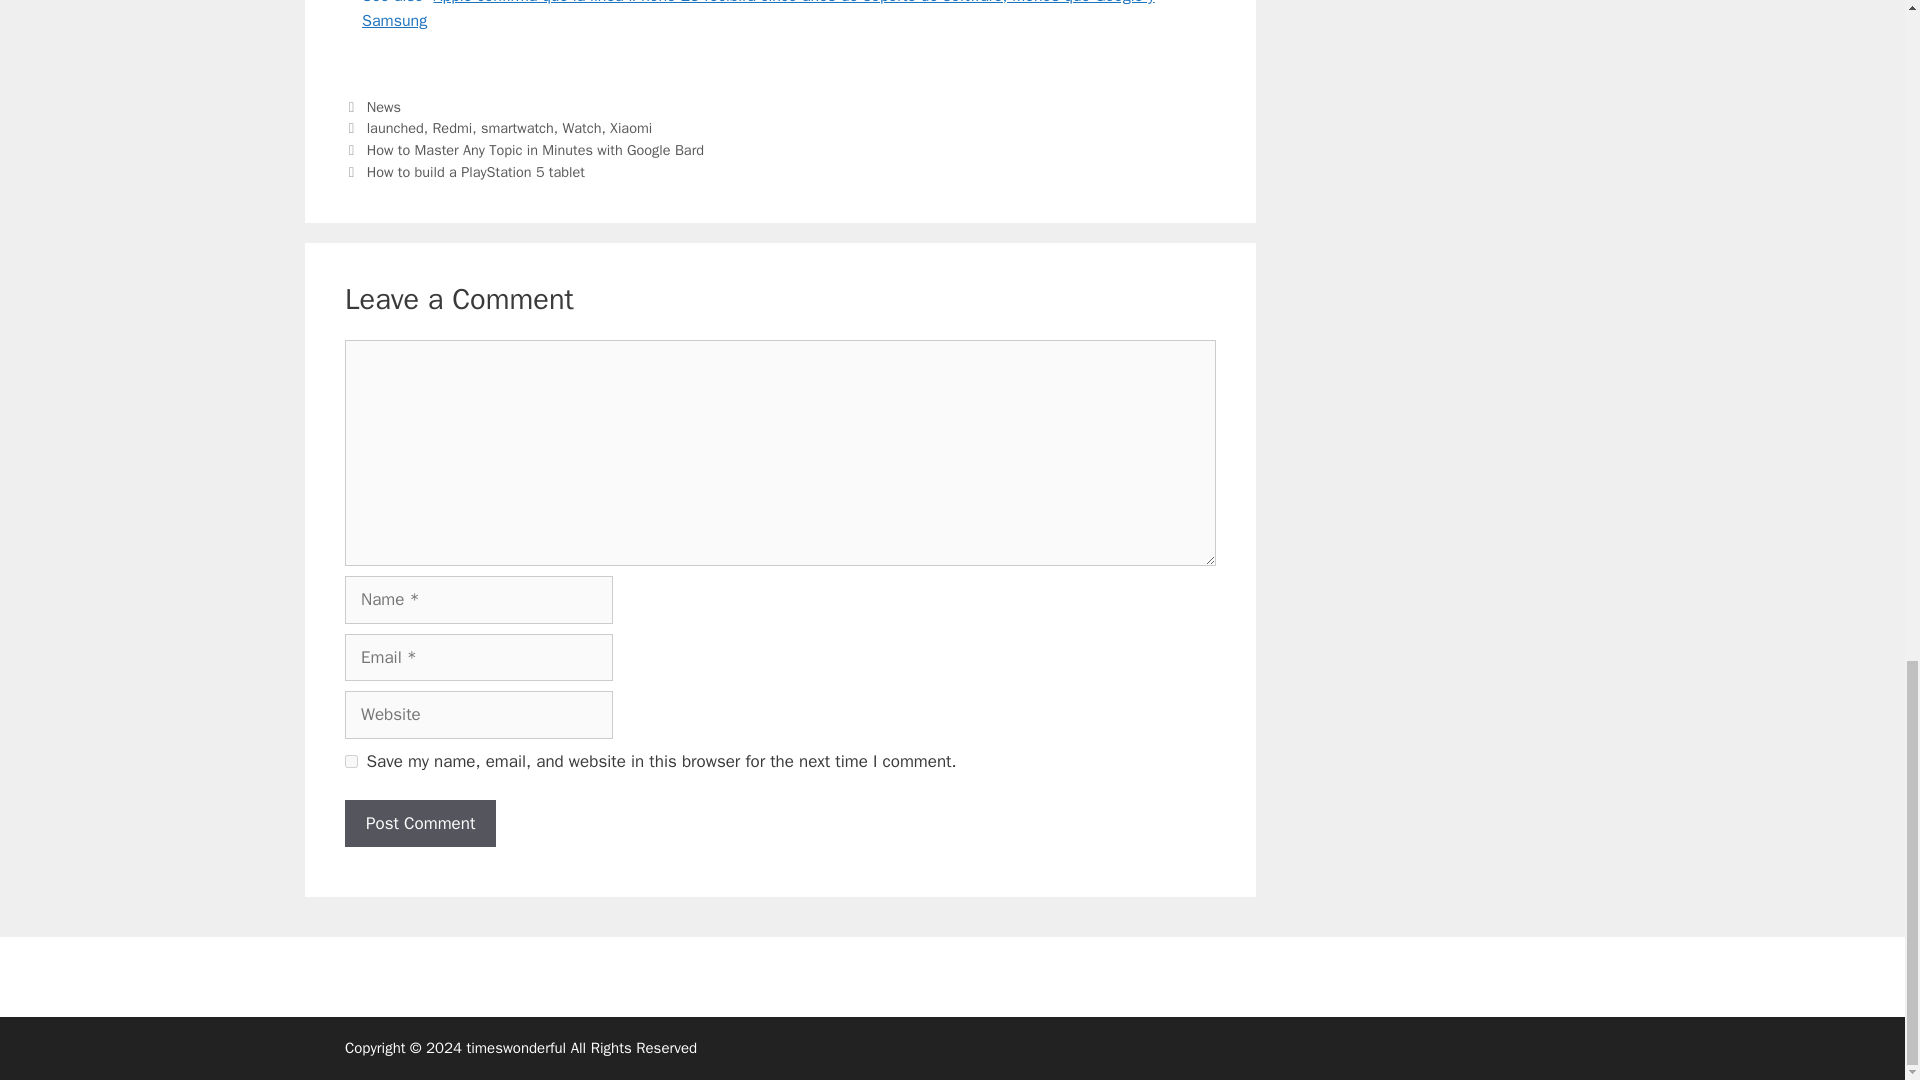 The height and width of the screenshot is (1080, 1920). What do you see at coordinates (581, 128) in the screenshot?
I see `Watch` at bounding box center [581, 128].